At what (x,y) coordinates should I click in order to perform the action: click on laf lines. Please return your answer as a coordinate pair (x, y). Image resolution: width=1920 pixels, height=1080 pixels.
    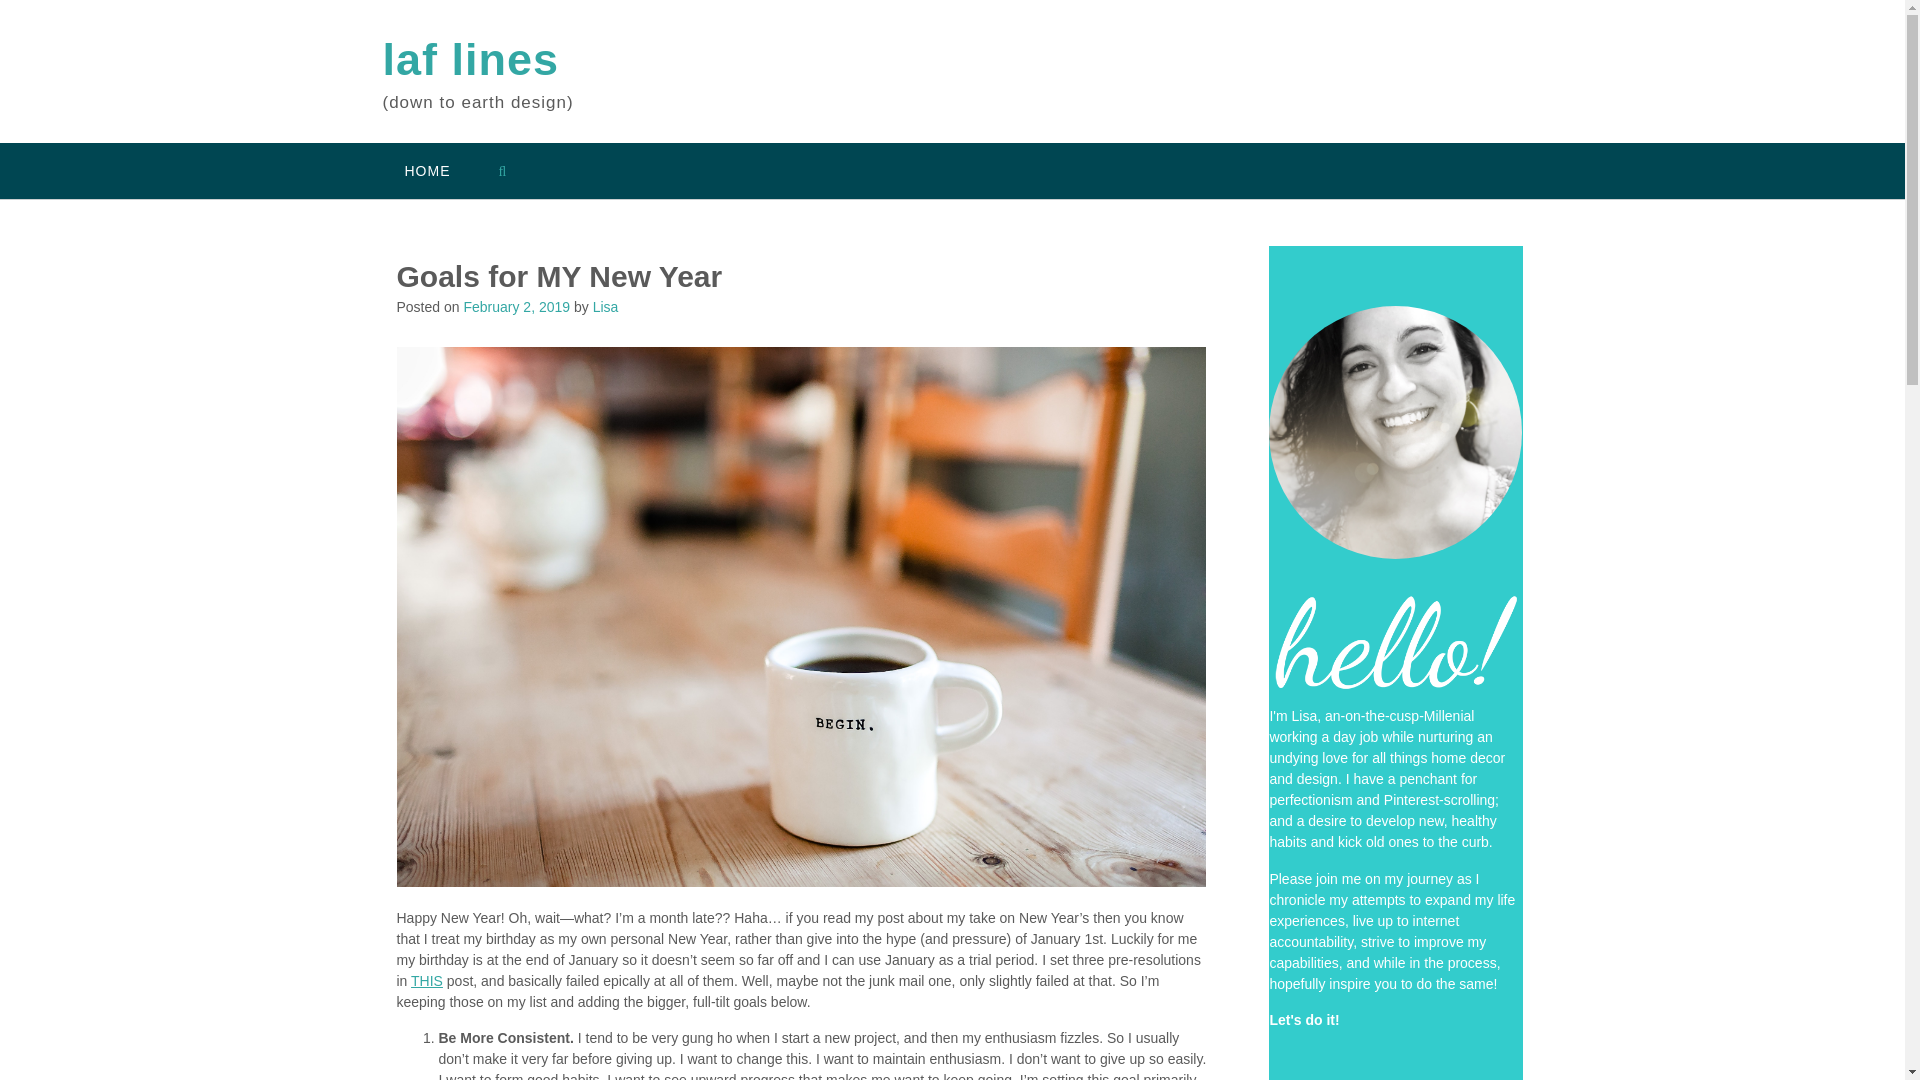
    Looking at the image, I should click on (470, 60).